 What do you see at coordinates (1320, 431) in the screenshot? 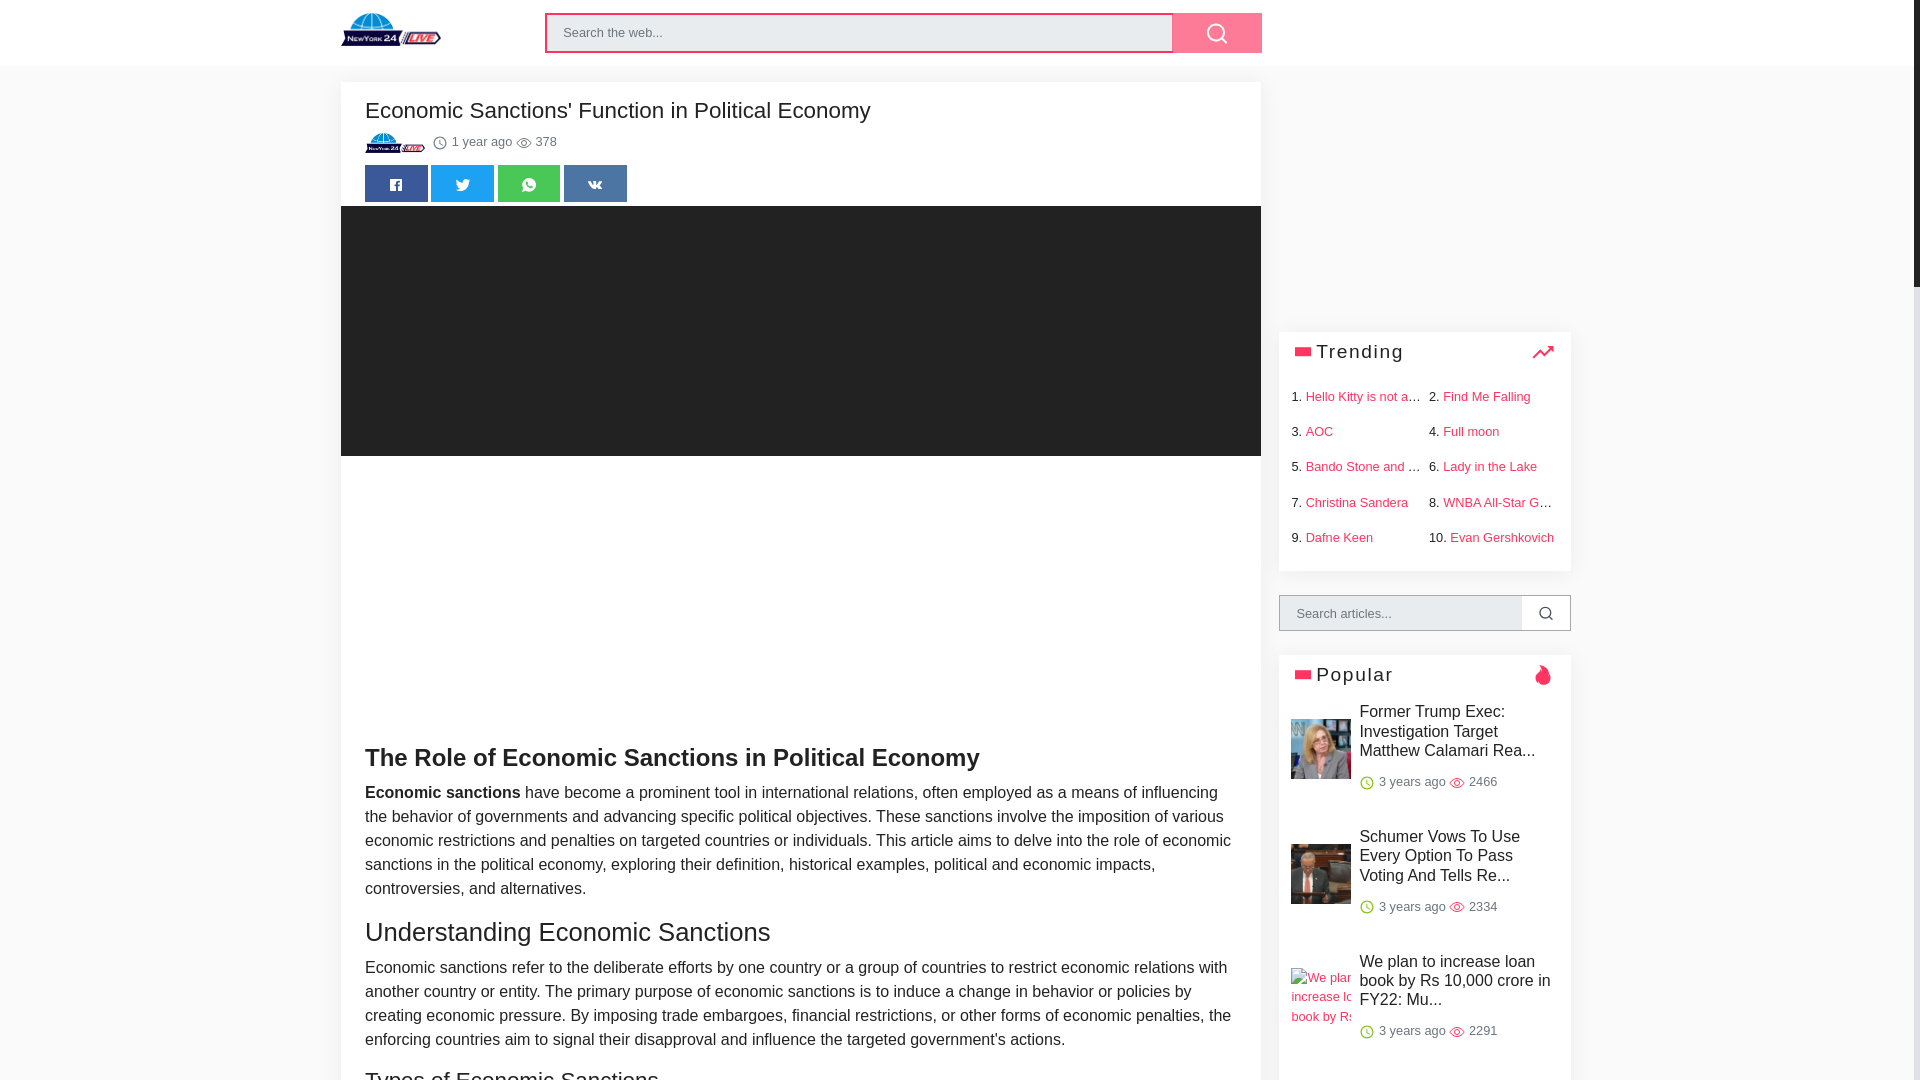
I see `AOC` at bounding box center [1320, 431].